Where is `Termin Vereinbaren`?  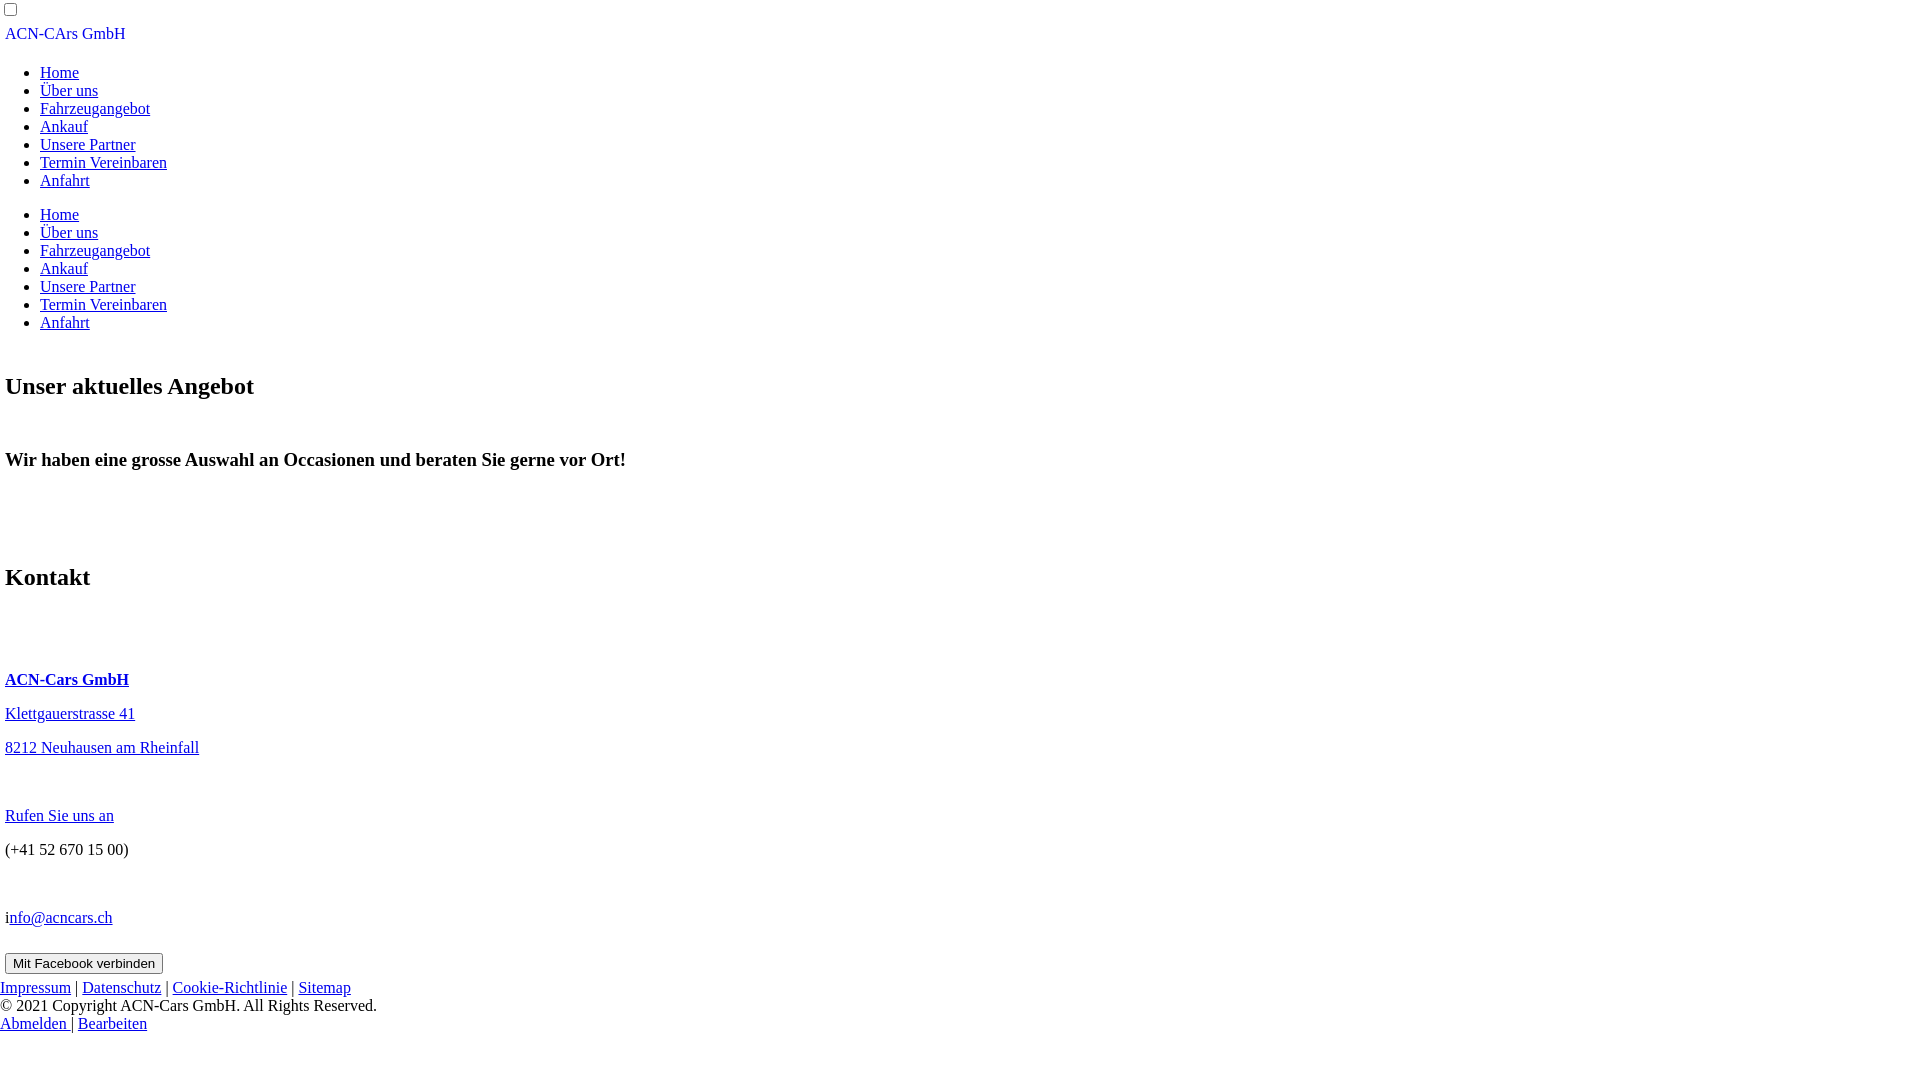 Termin Vereinbaren is located at coordinates (104, 162).